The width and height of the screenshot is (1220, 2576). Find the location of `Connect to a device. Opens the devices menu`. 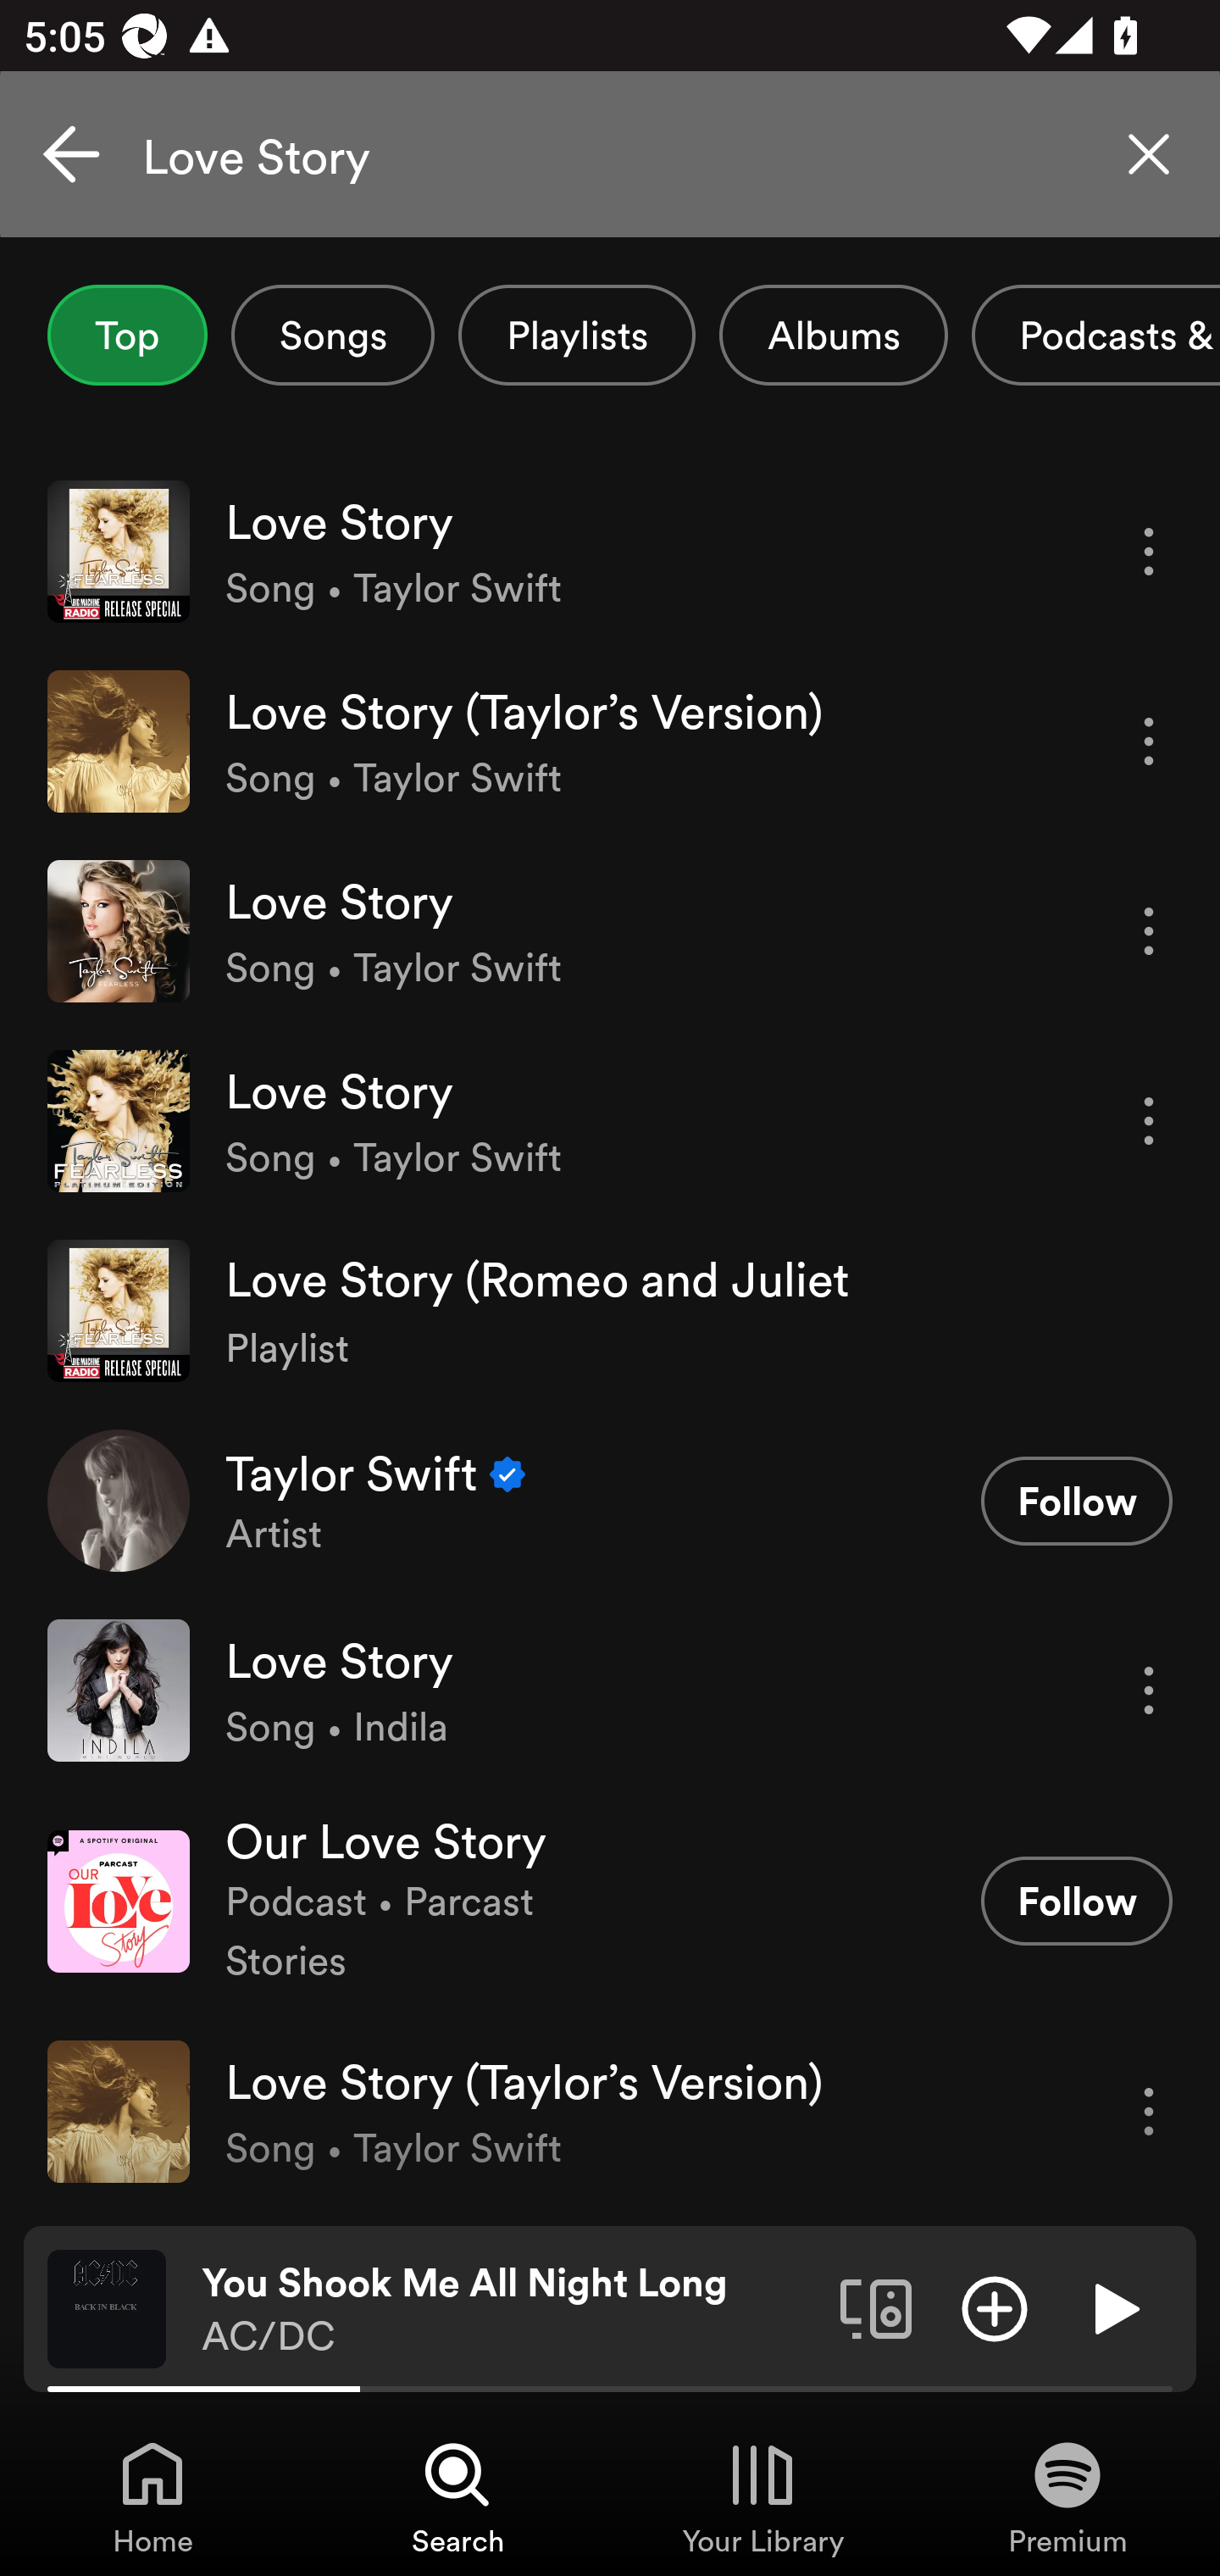

Connect to a device. Opens the devices menu is located at coordinates (876, 2307).